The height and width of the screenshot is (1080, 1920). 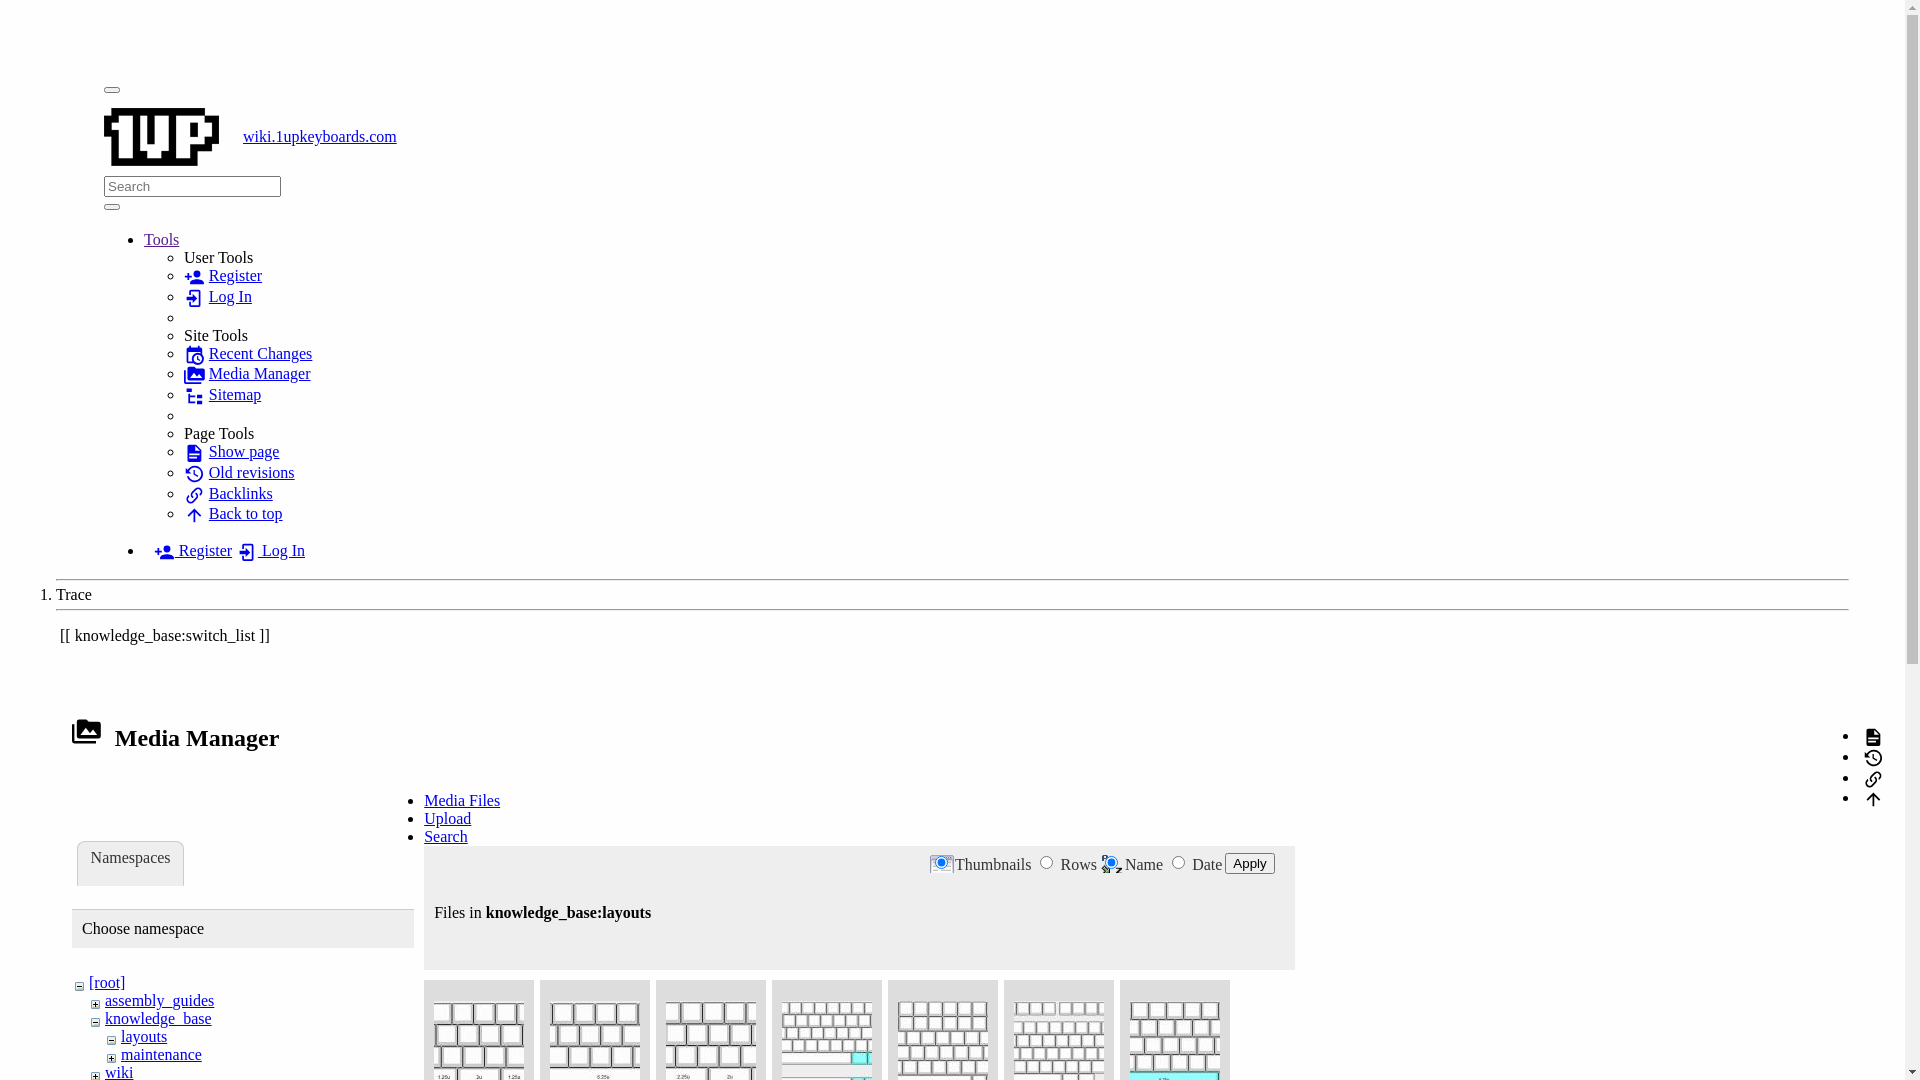 I want to click on Backlinks, so click(x=228, y=494).